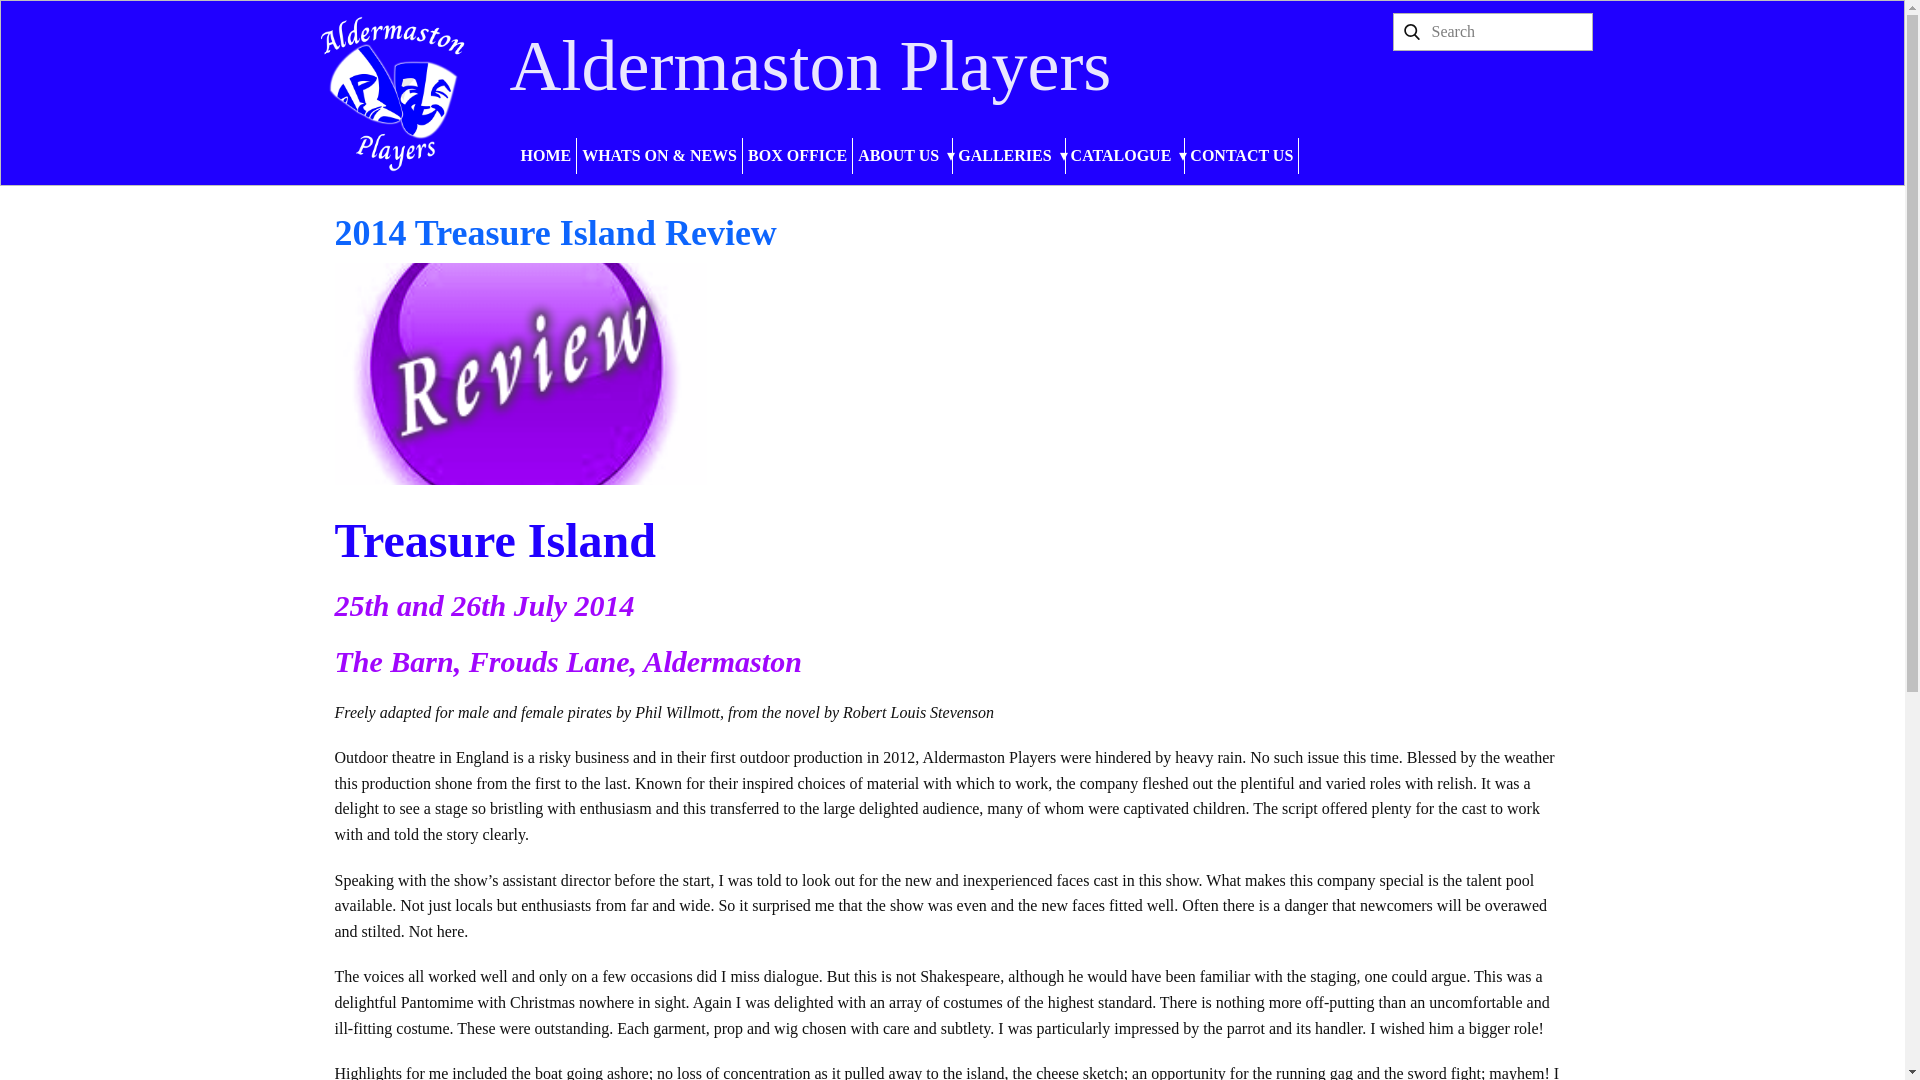 The height and width of the screenshot is (1080, 1920). Describe the element at coordinates (546, 156) in the screenshot. I see `HOME` at that location.